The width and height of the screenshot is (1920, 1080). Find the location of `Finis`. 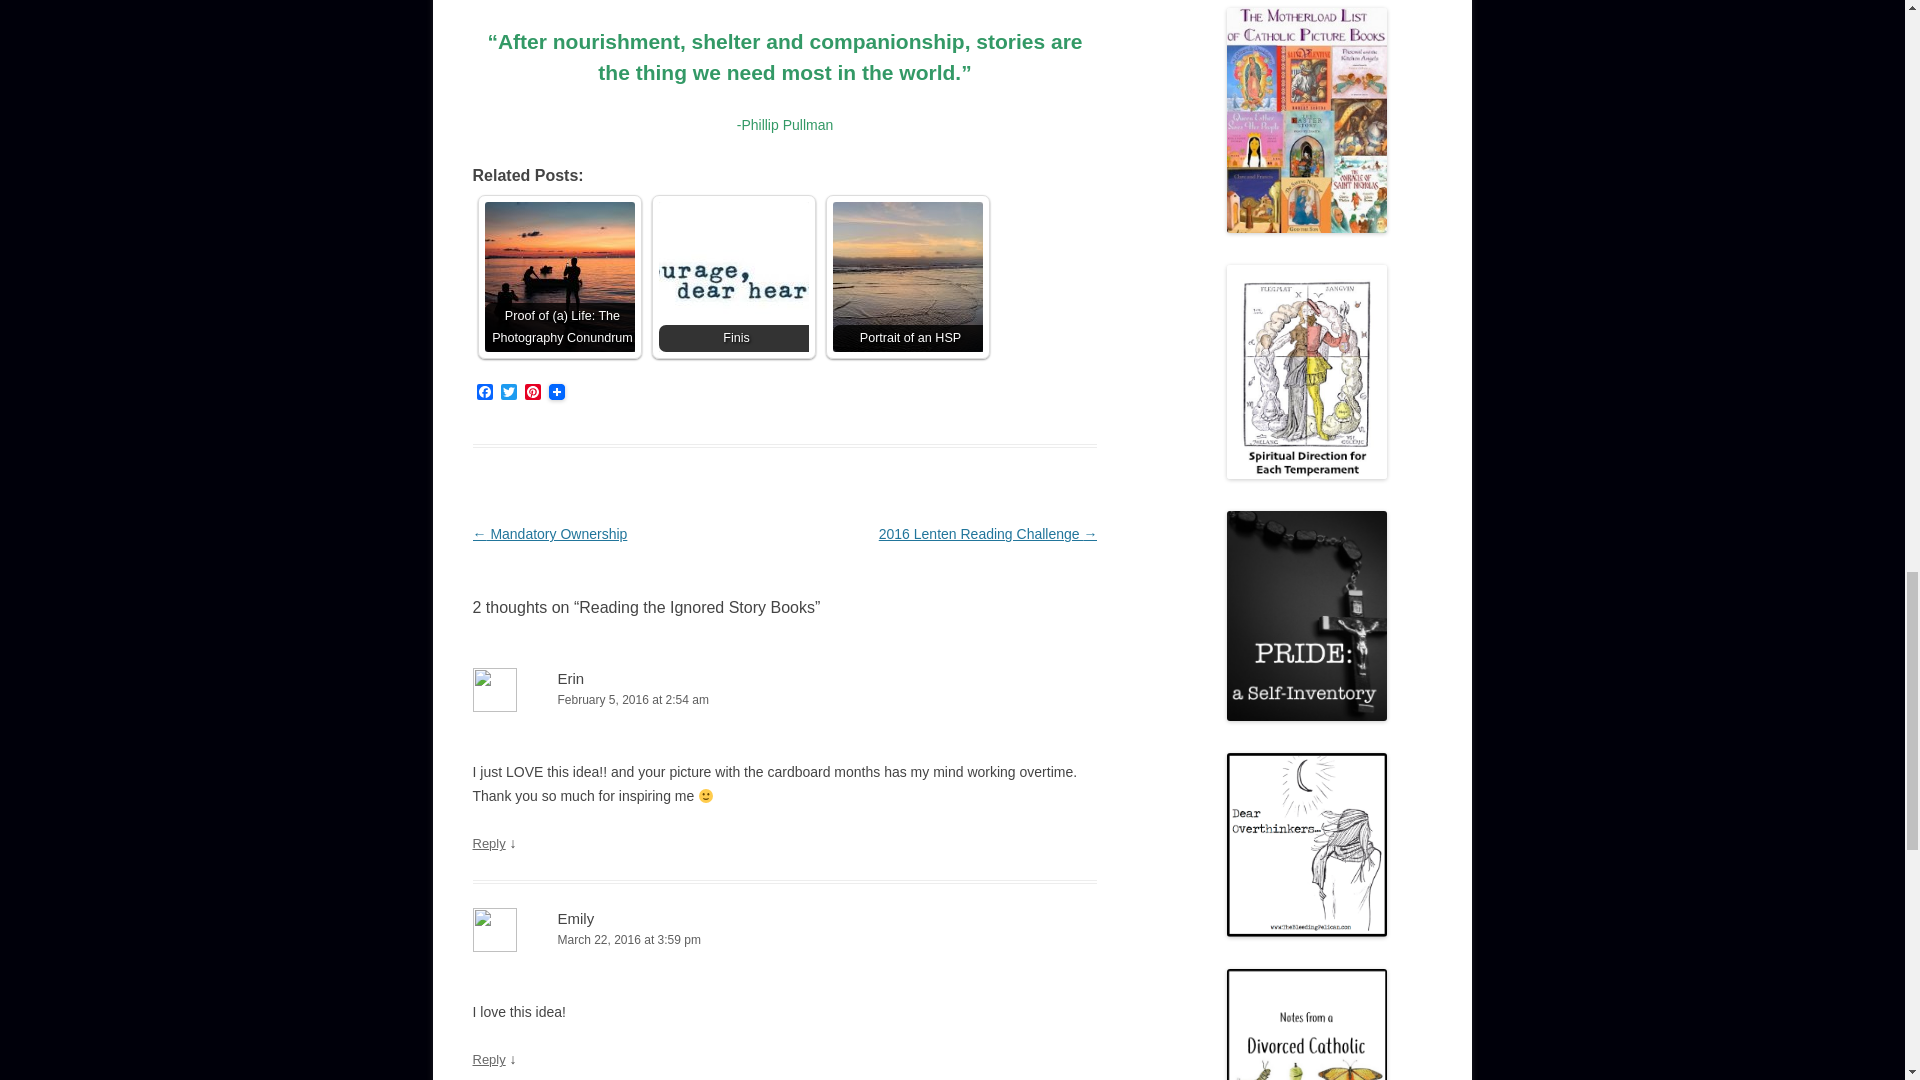

Finis is located at coordinates (733, 276).